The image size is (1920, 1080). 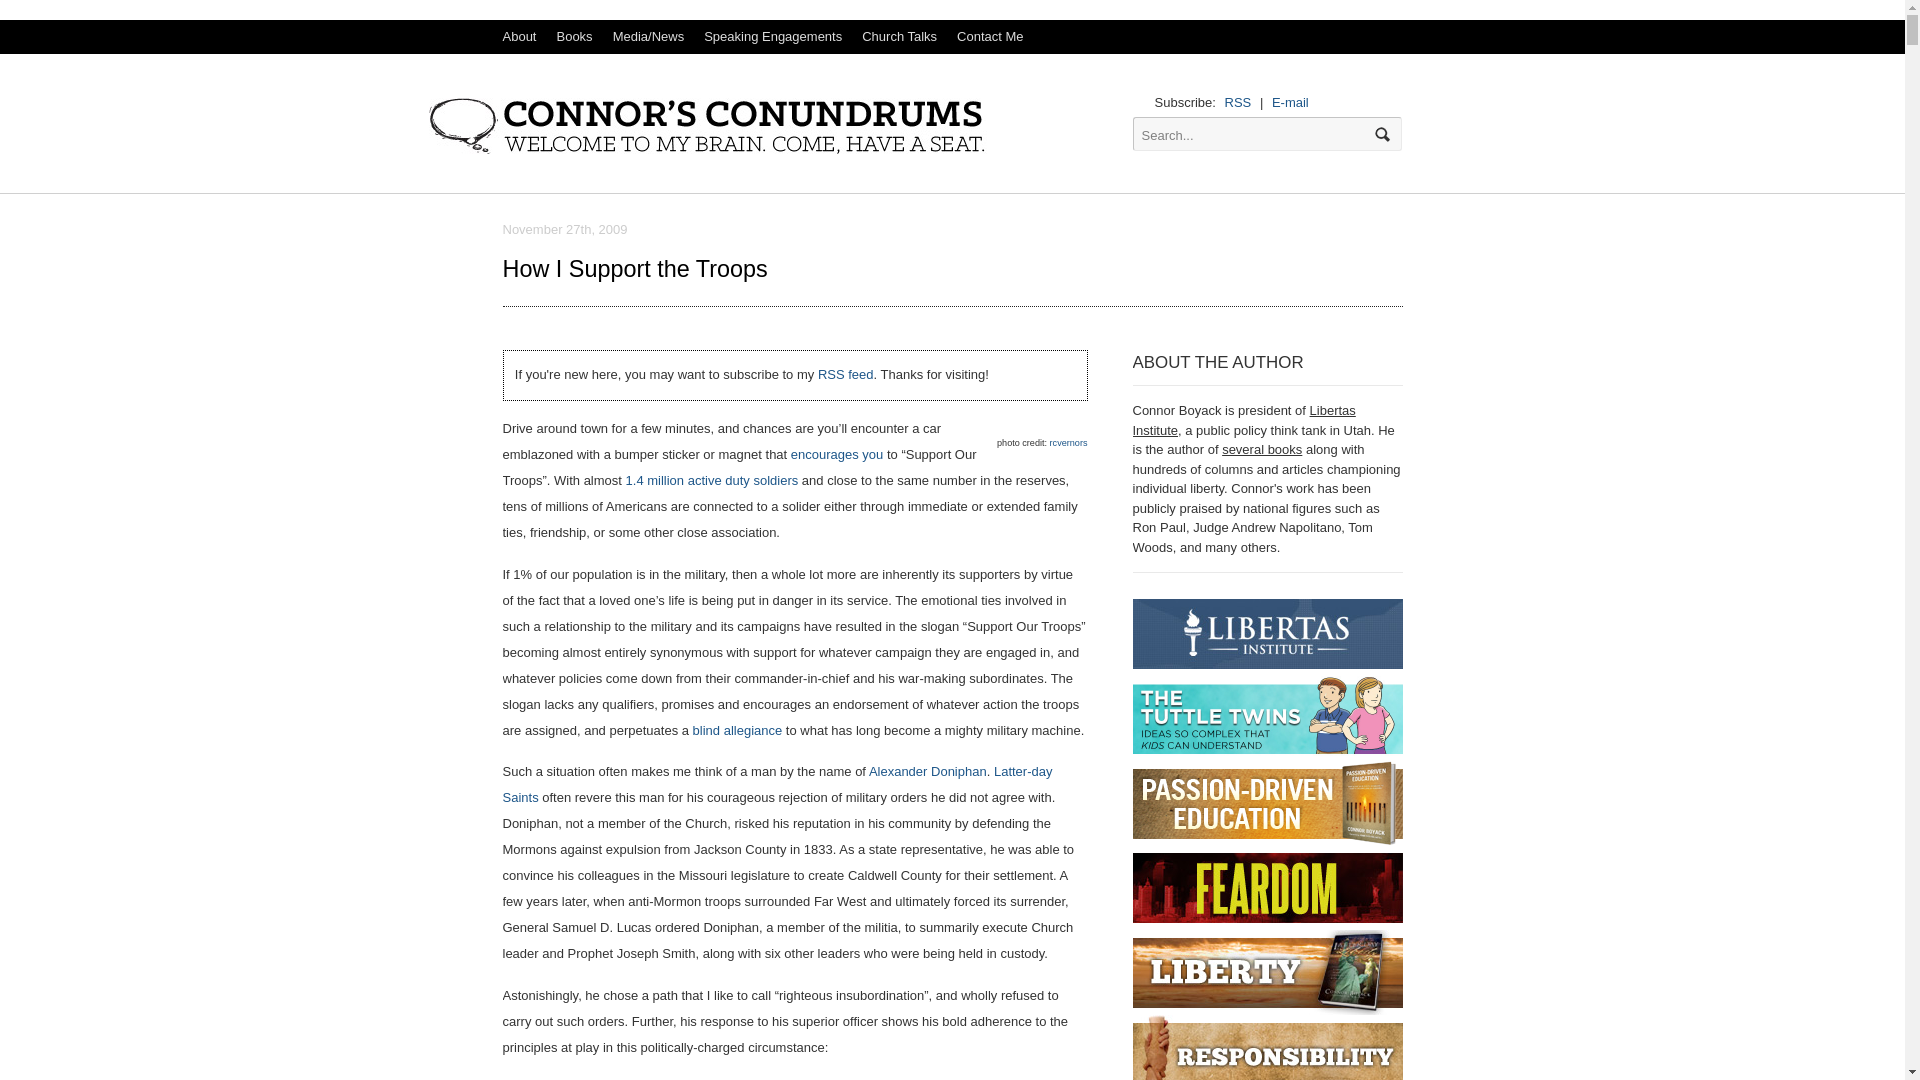 What do you see at coordinates (1069, 443) in the screenshot?
I see `rcvernors` at bounding box center [1069, 443].